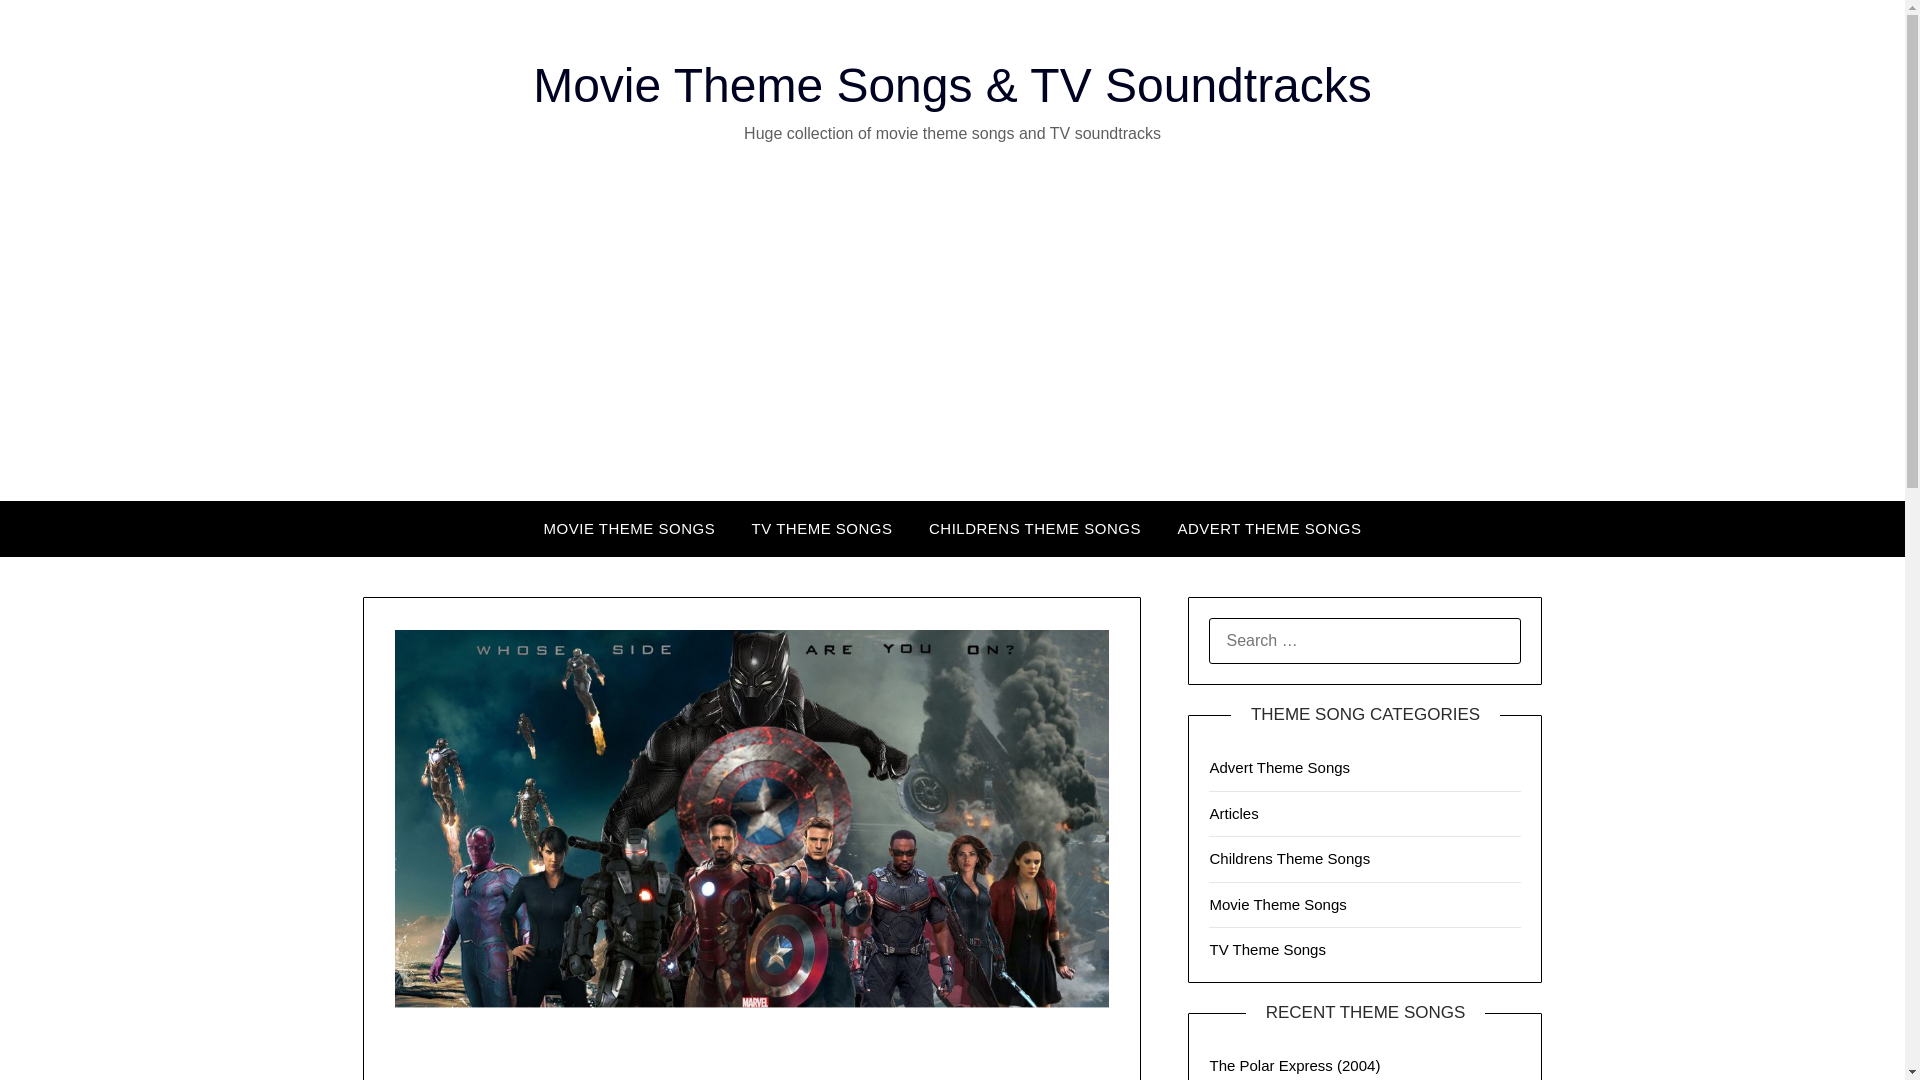 The width and height of the screenshot is (1920, 1080). I want to click on CHILDRENS THEME SONGS, so click(1035, 529).